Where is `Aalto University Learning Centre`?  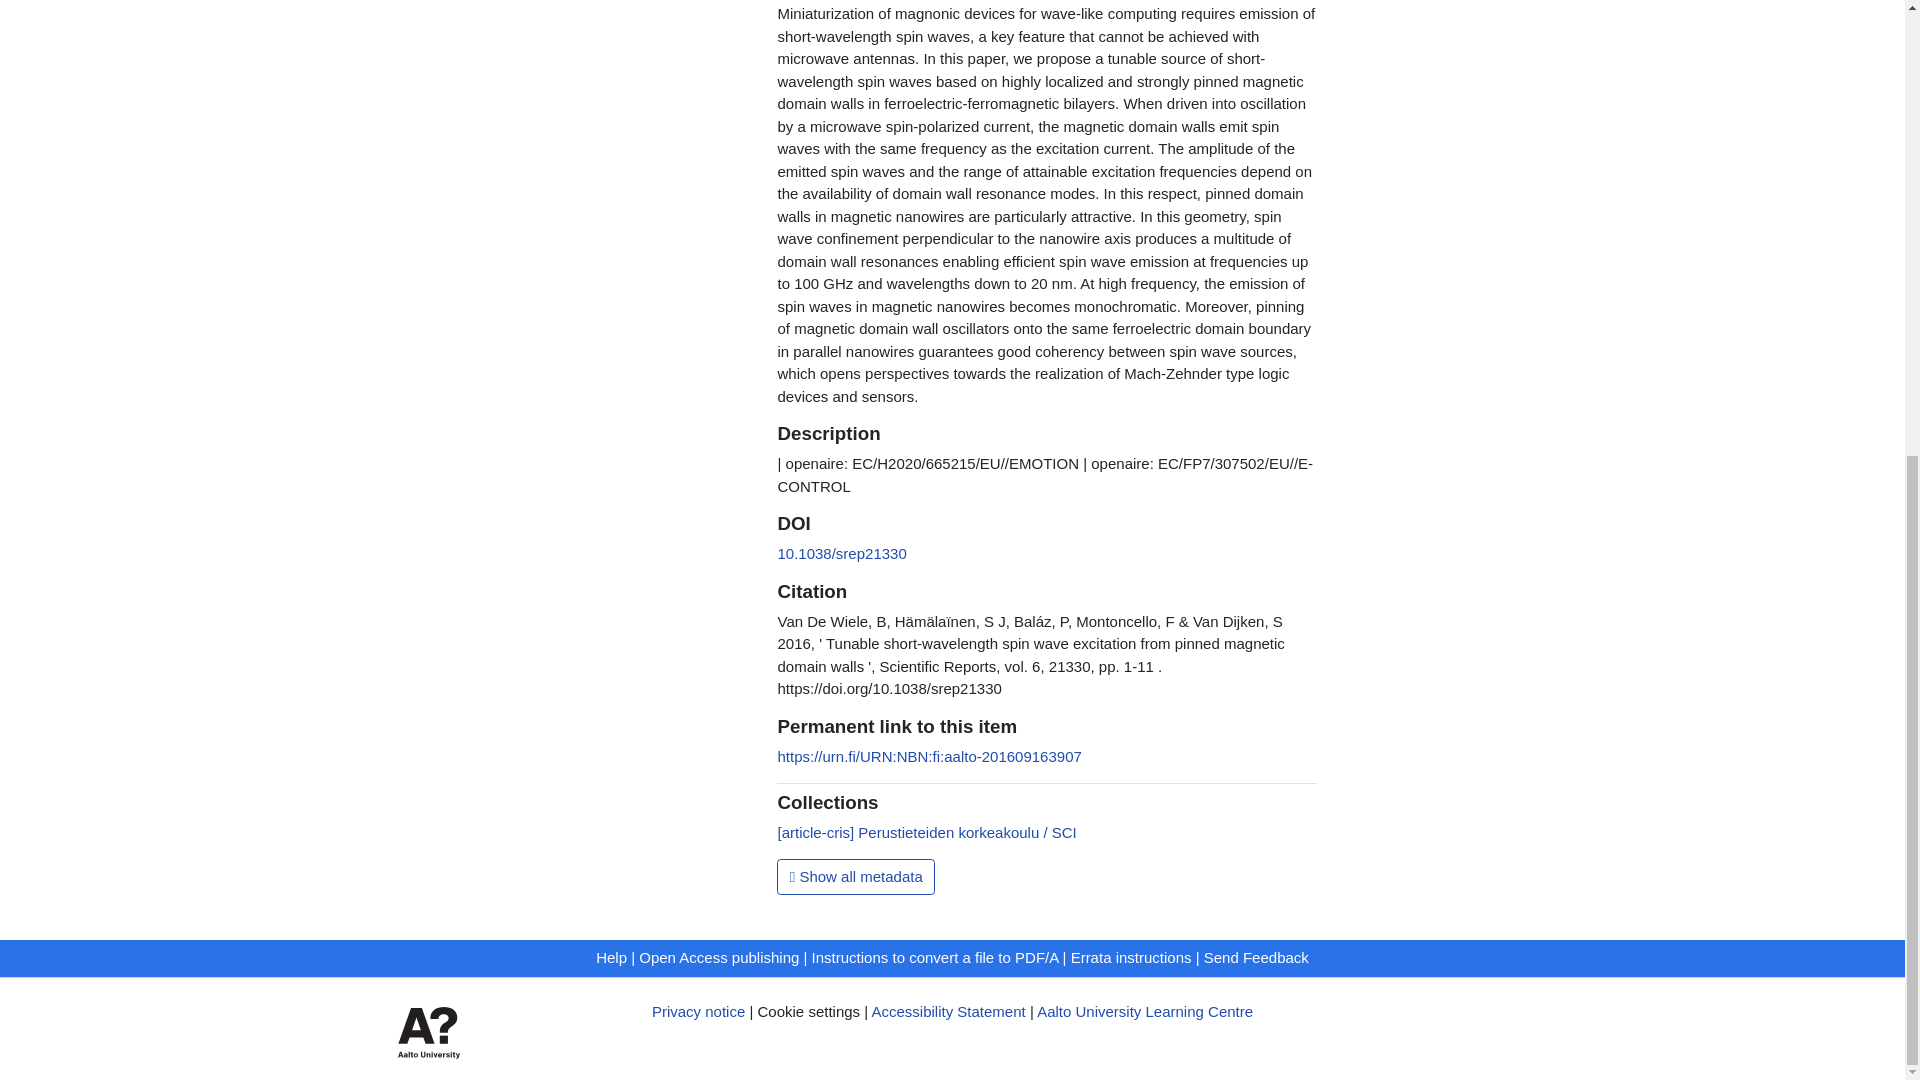
Aalto University Learning Centre is located at coordinates (1144, 1011).